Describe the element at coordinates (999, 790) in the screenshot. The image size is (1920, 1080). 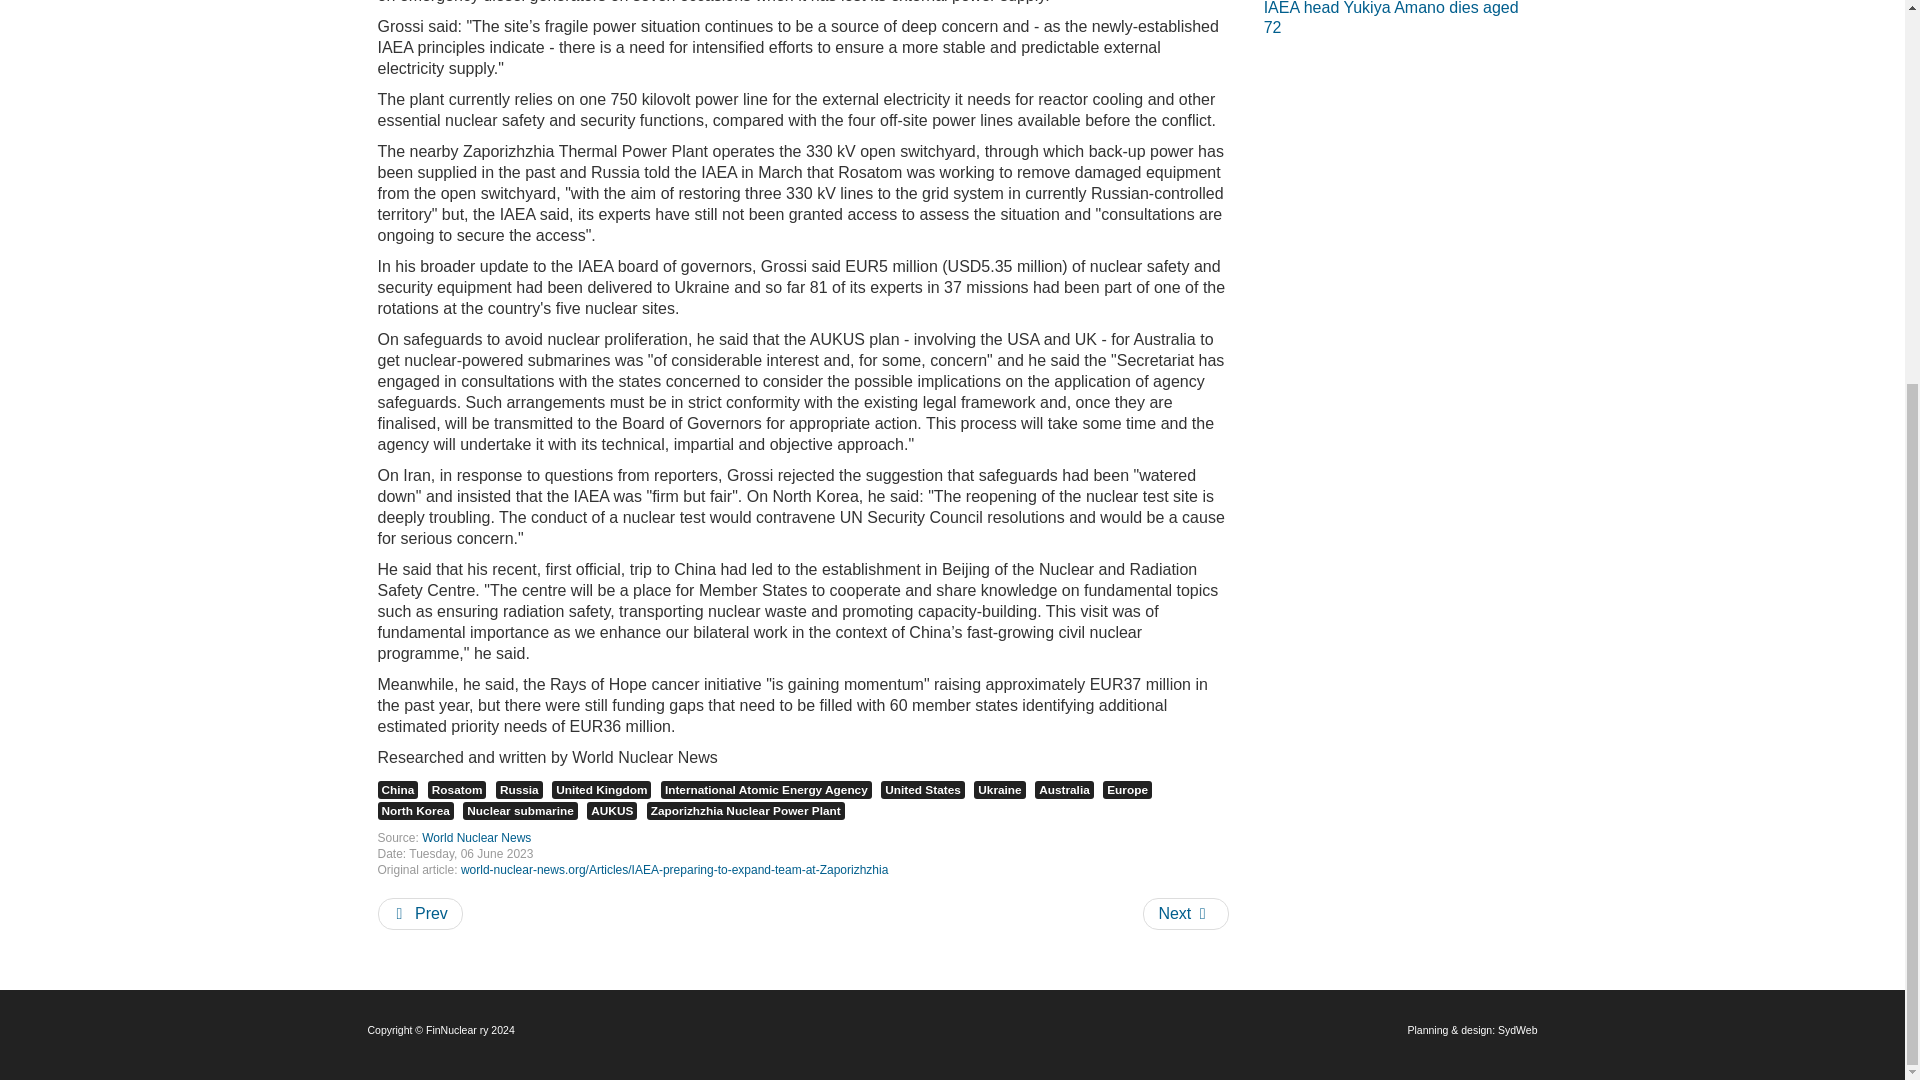
I see `Ukraine` at that location.